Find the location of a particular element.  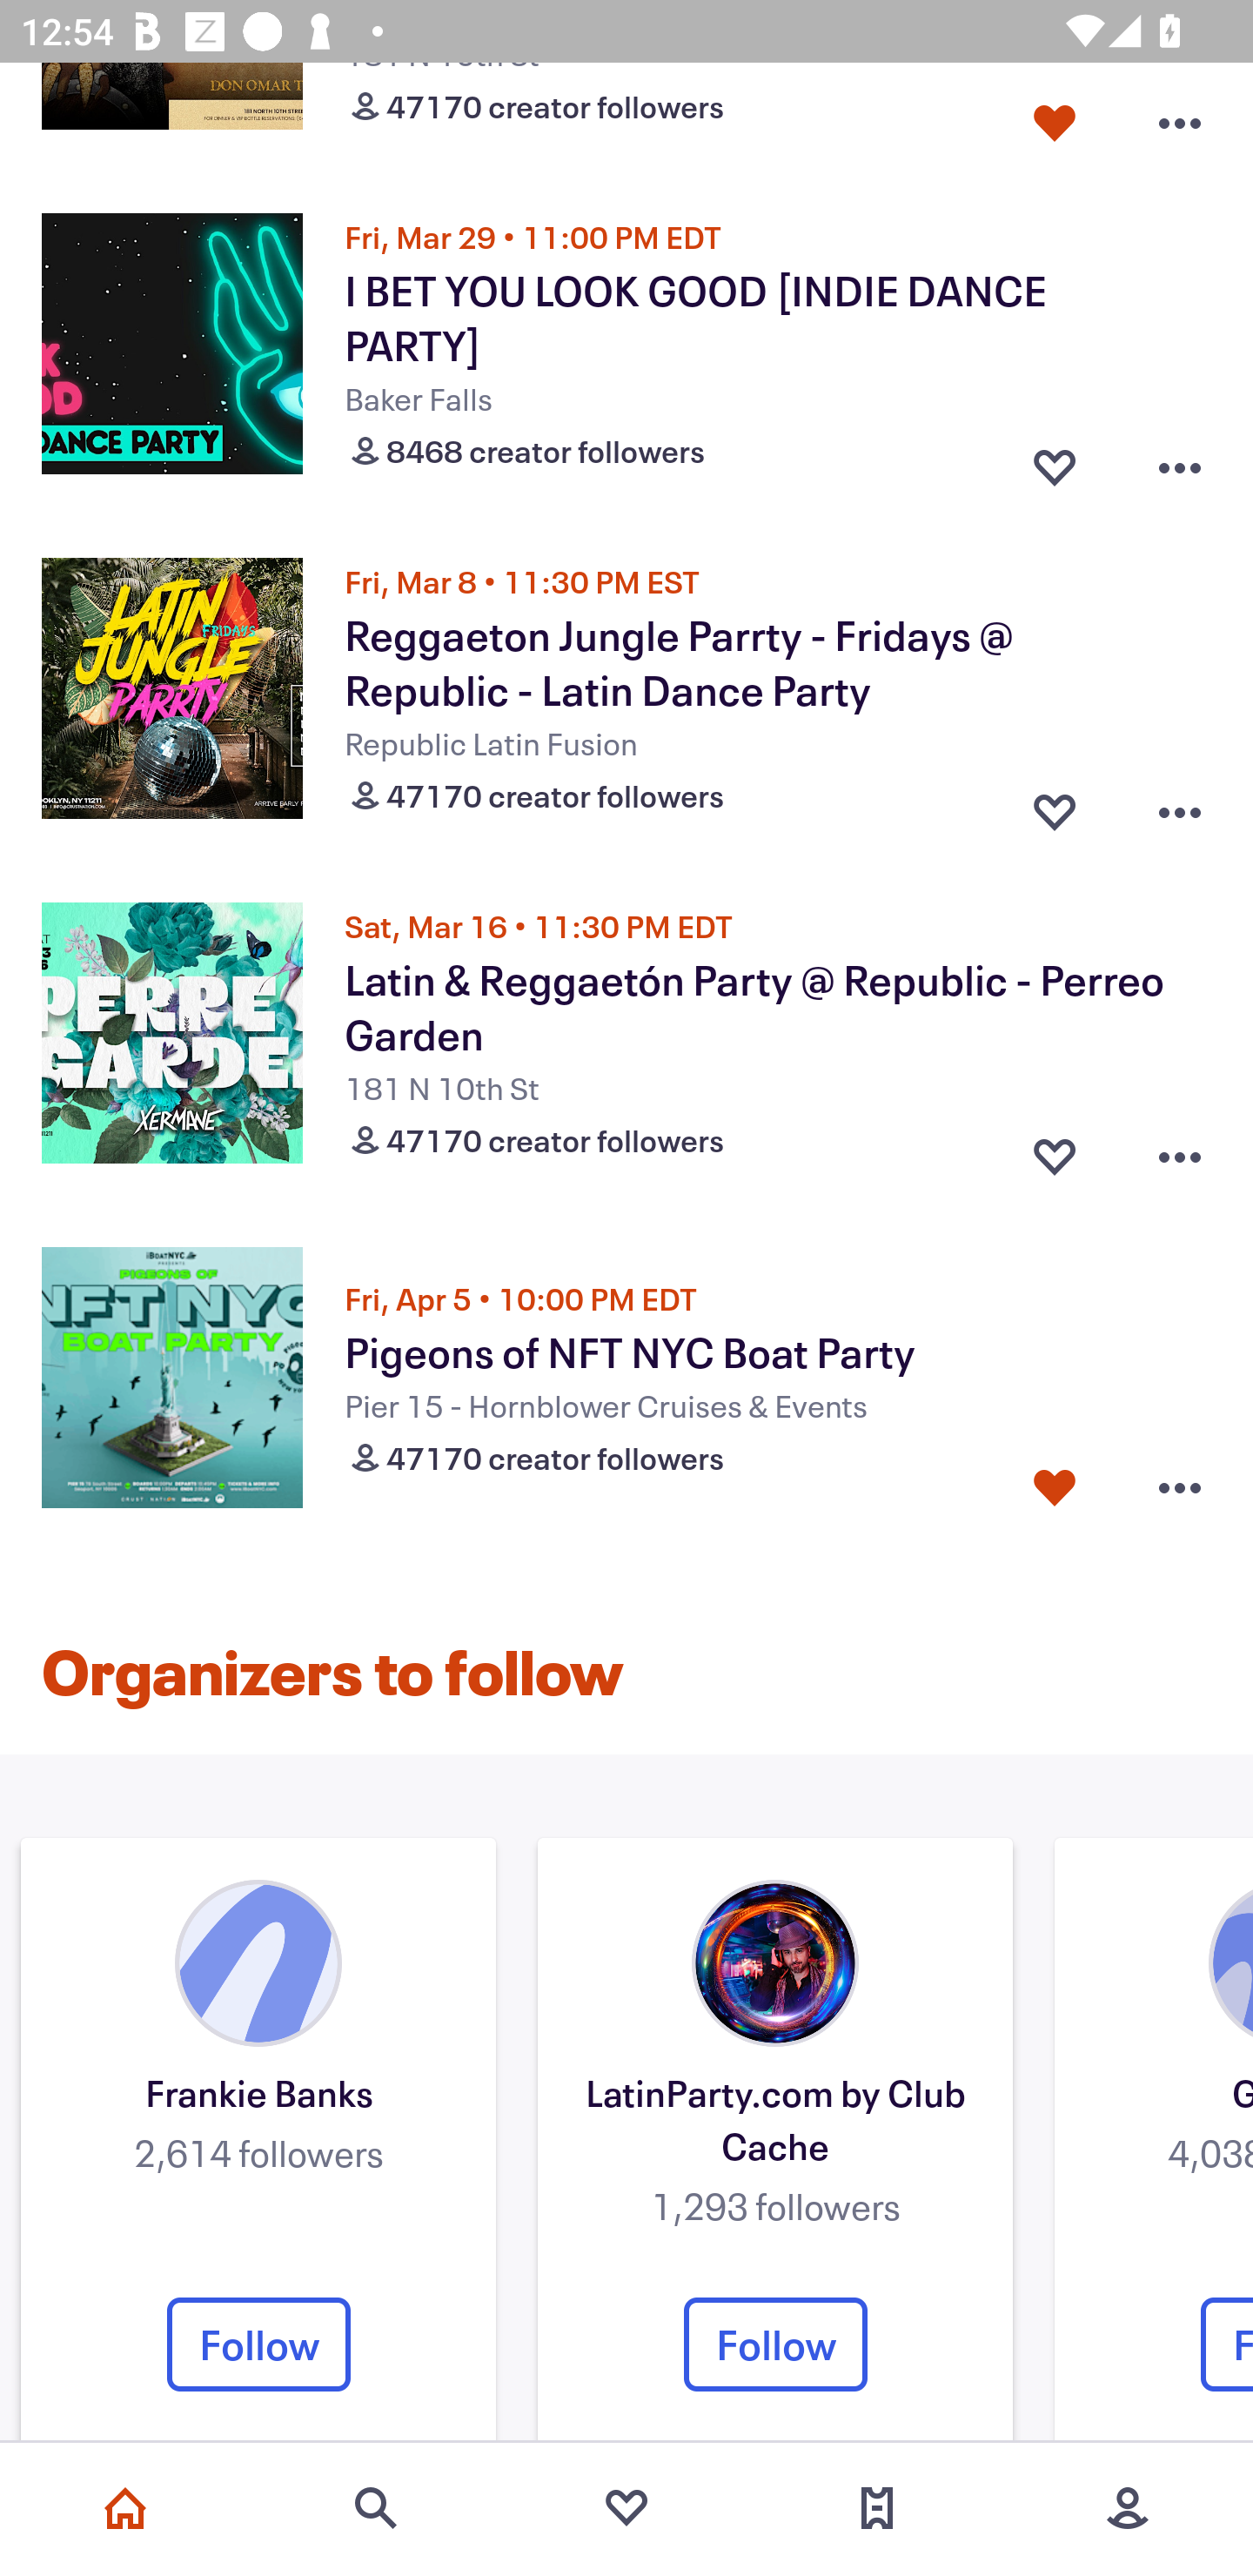

Favorite button is located at coordinates (1055, 804).